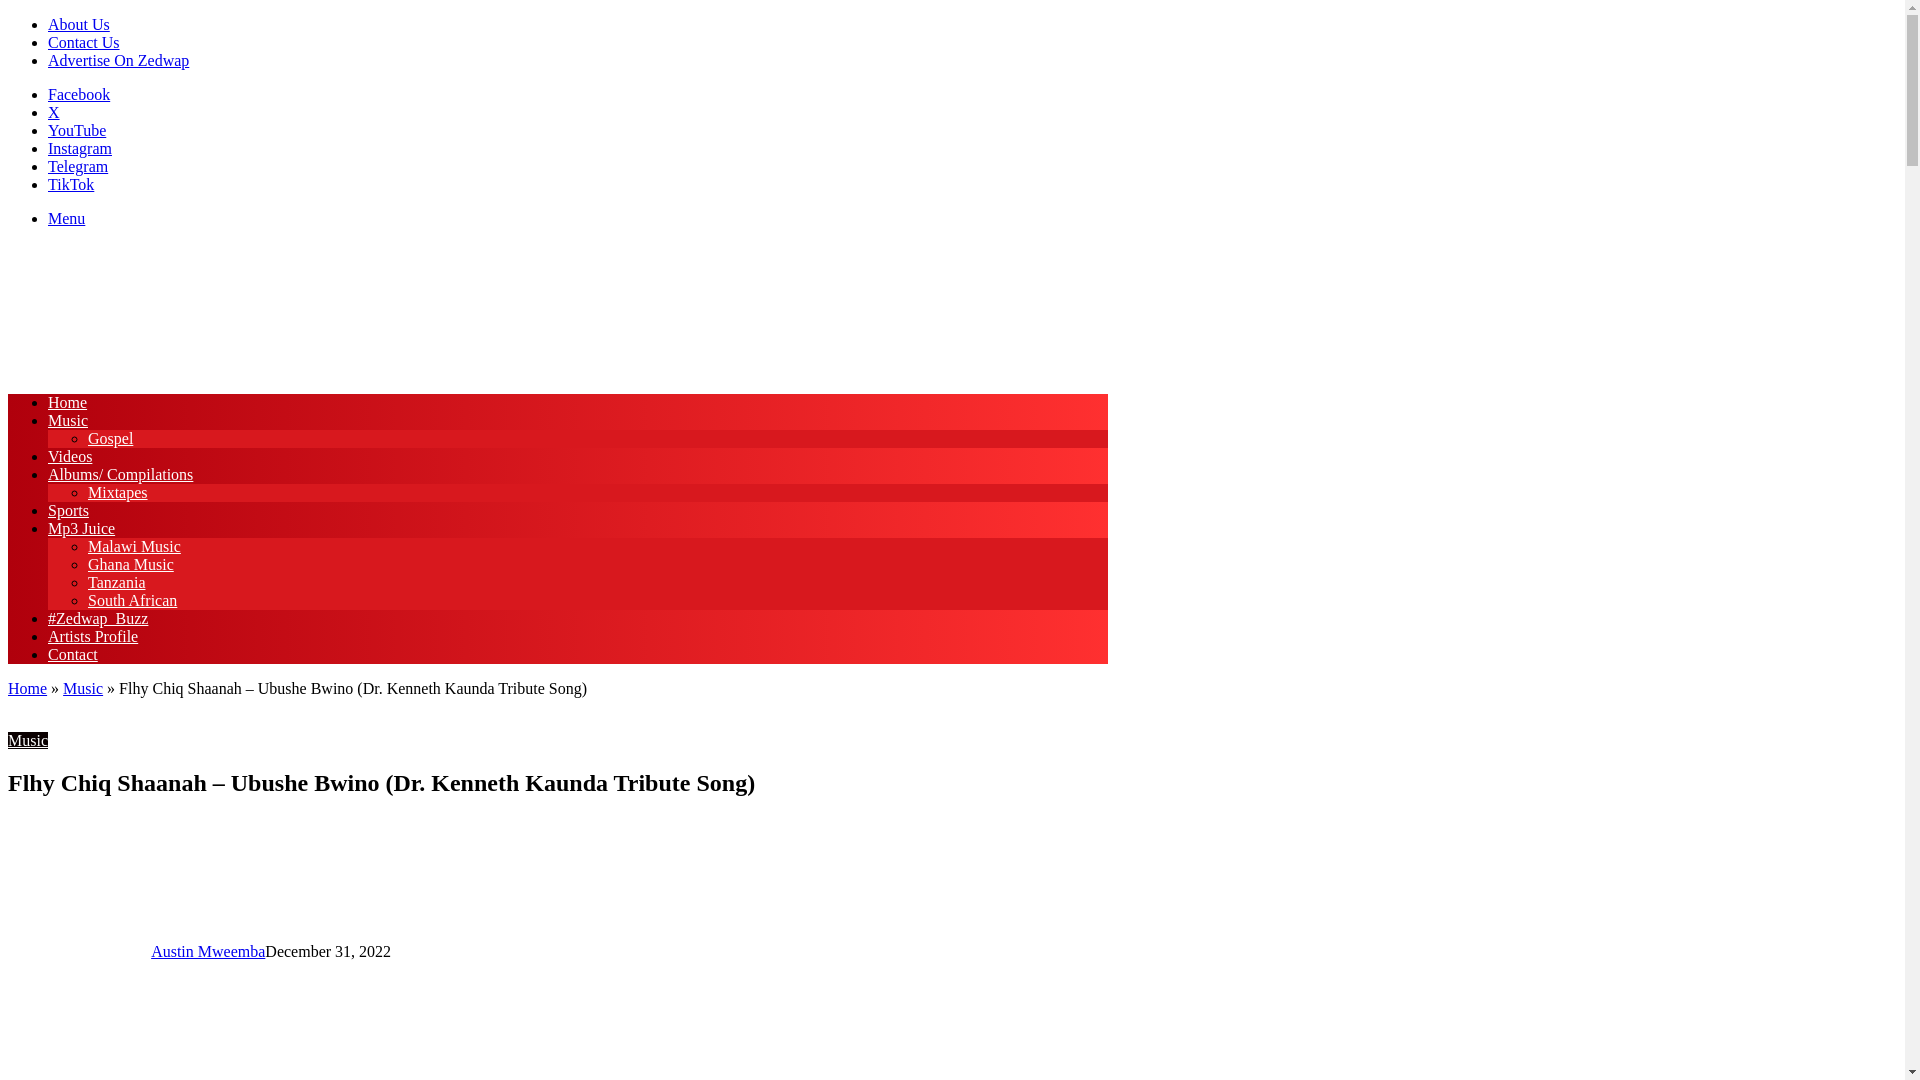 The height and width of the screenshot is (1080, 1920). What do you see at coordinates (131, 564) in the screenshot?
I see `Ghana Music` at bounding box center [131, 564].